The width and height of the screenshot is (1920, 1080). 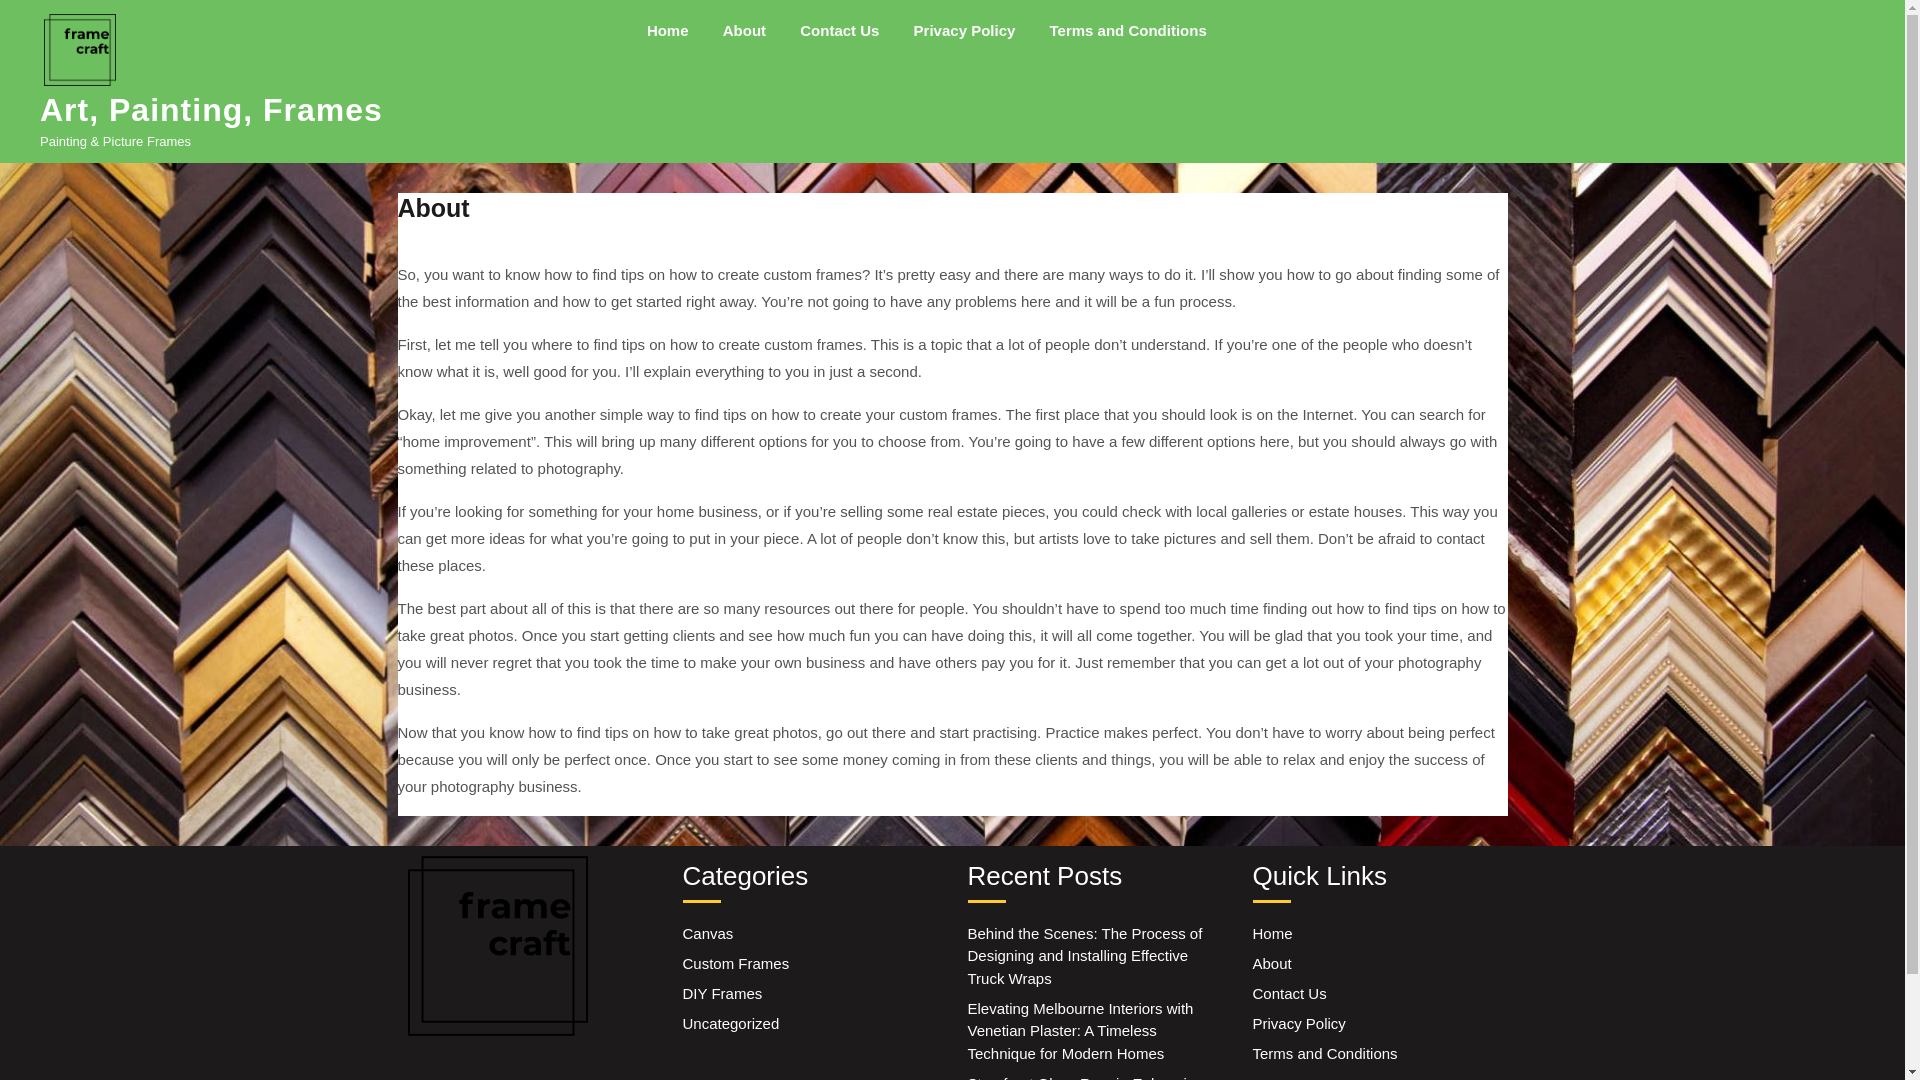 I want to click on Privacy Policy, so click(x=1298, y=1024).